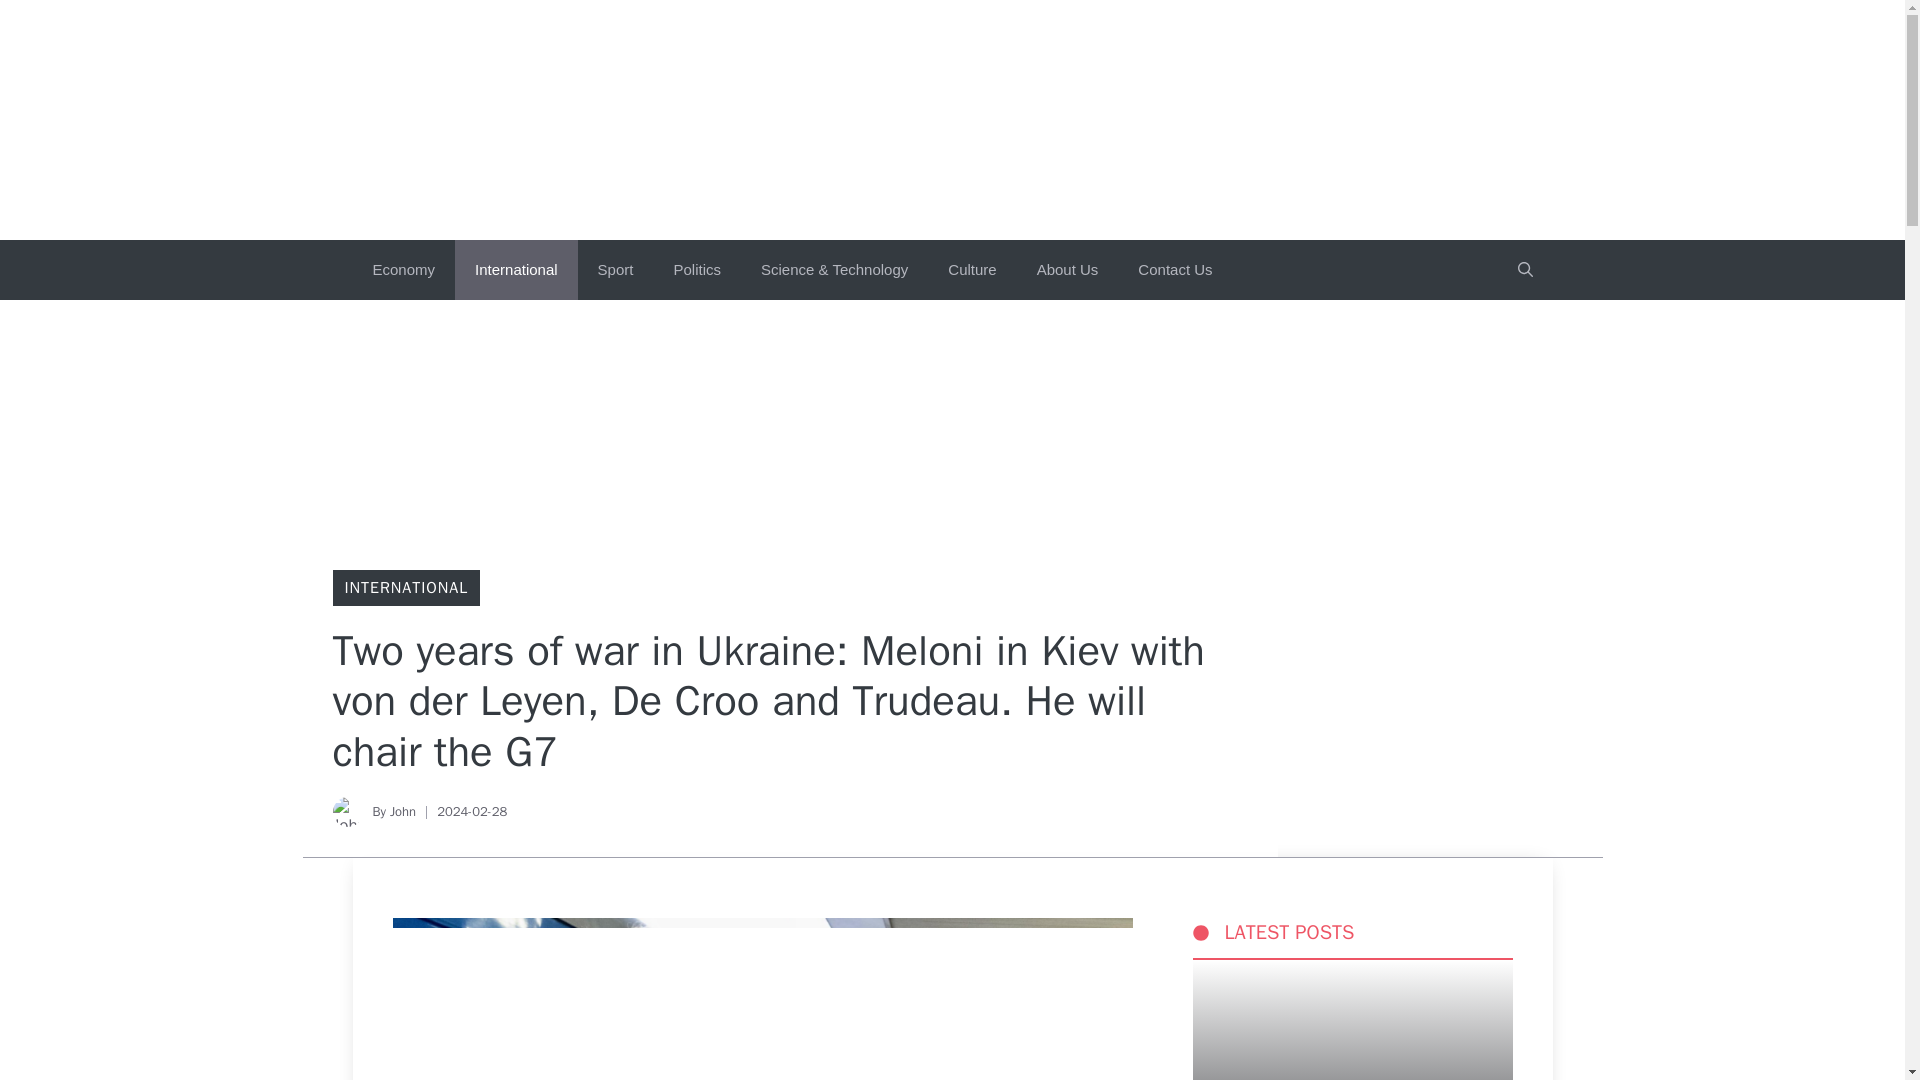  Describe the element at coordinates (1068, 270) in the screenshot. I see `About Us` at that location.